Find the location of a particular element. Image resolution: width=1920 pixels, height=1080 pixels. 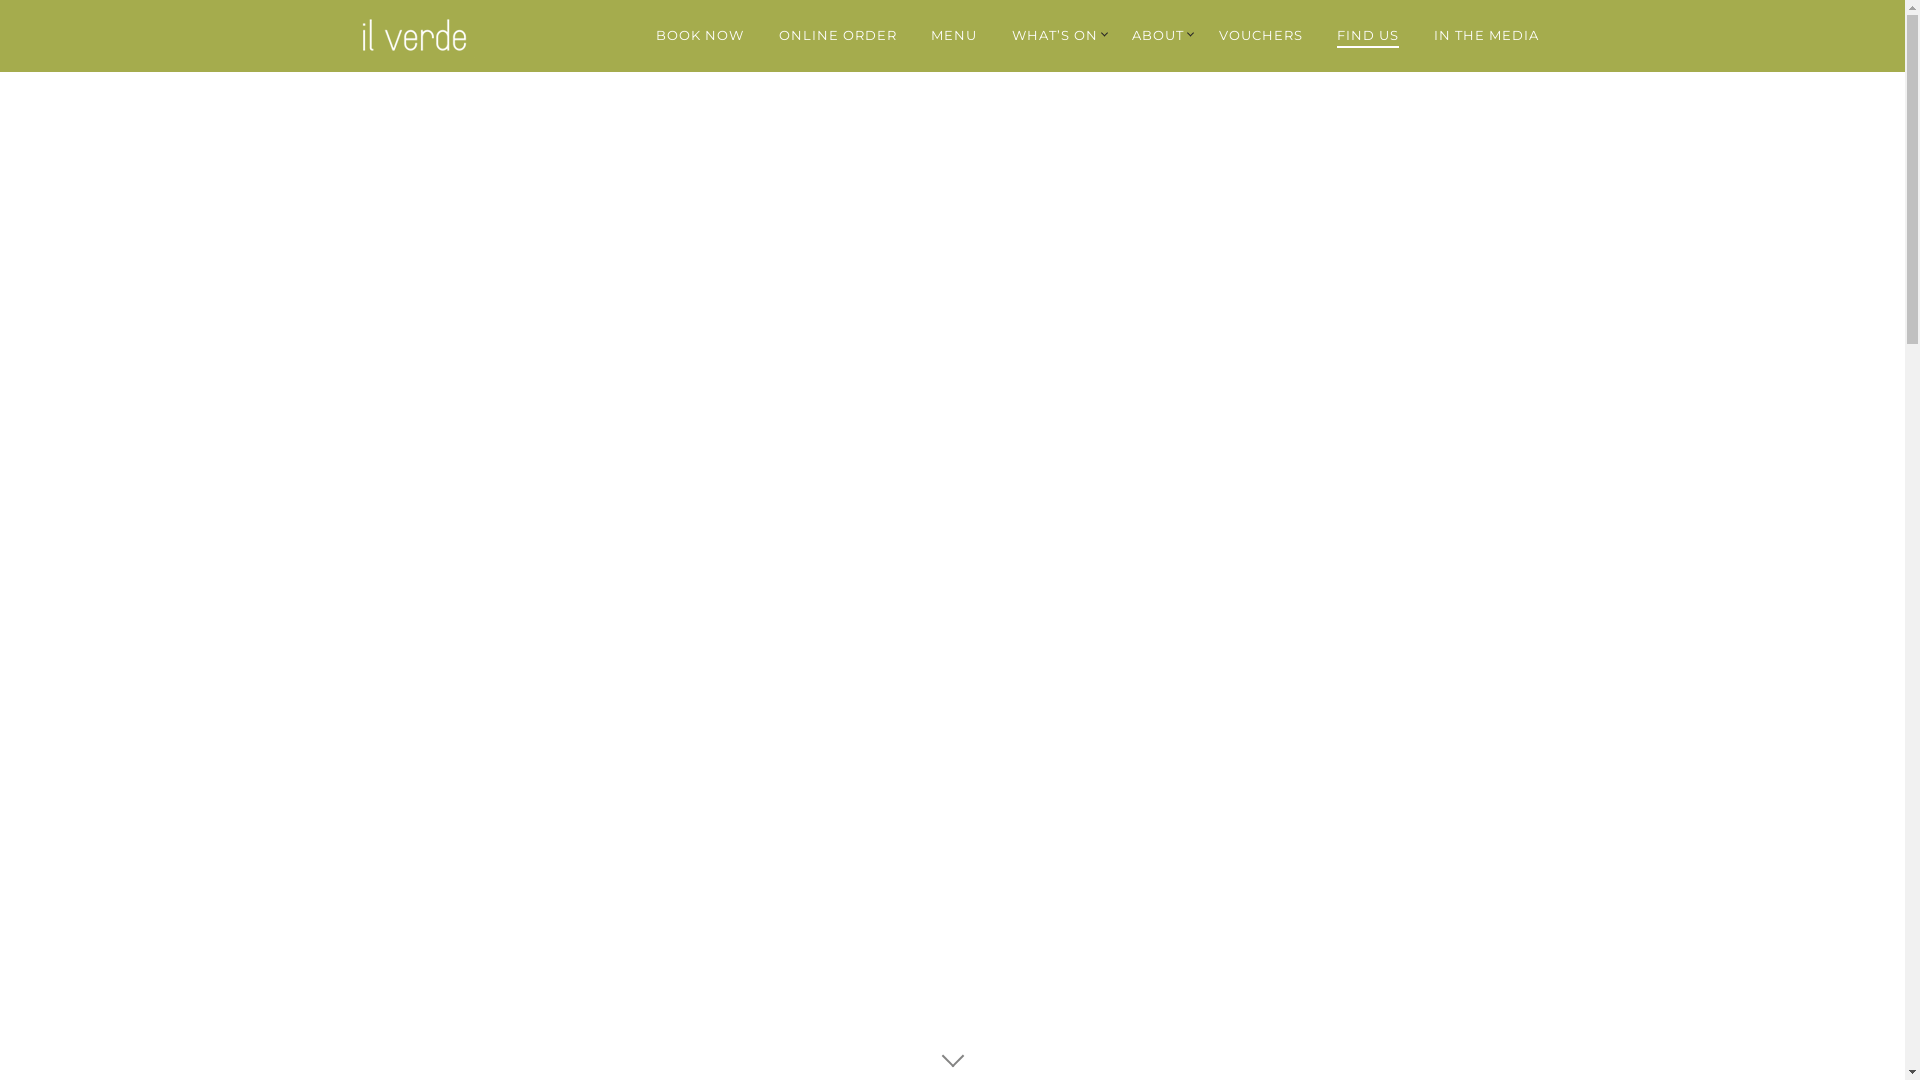

Il Verde is located at coordinates (424, 36).